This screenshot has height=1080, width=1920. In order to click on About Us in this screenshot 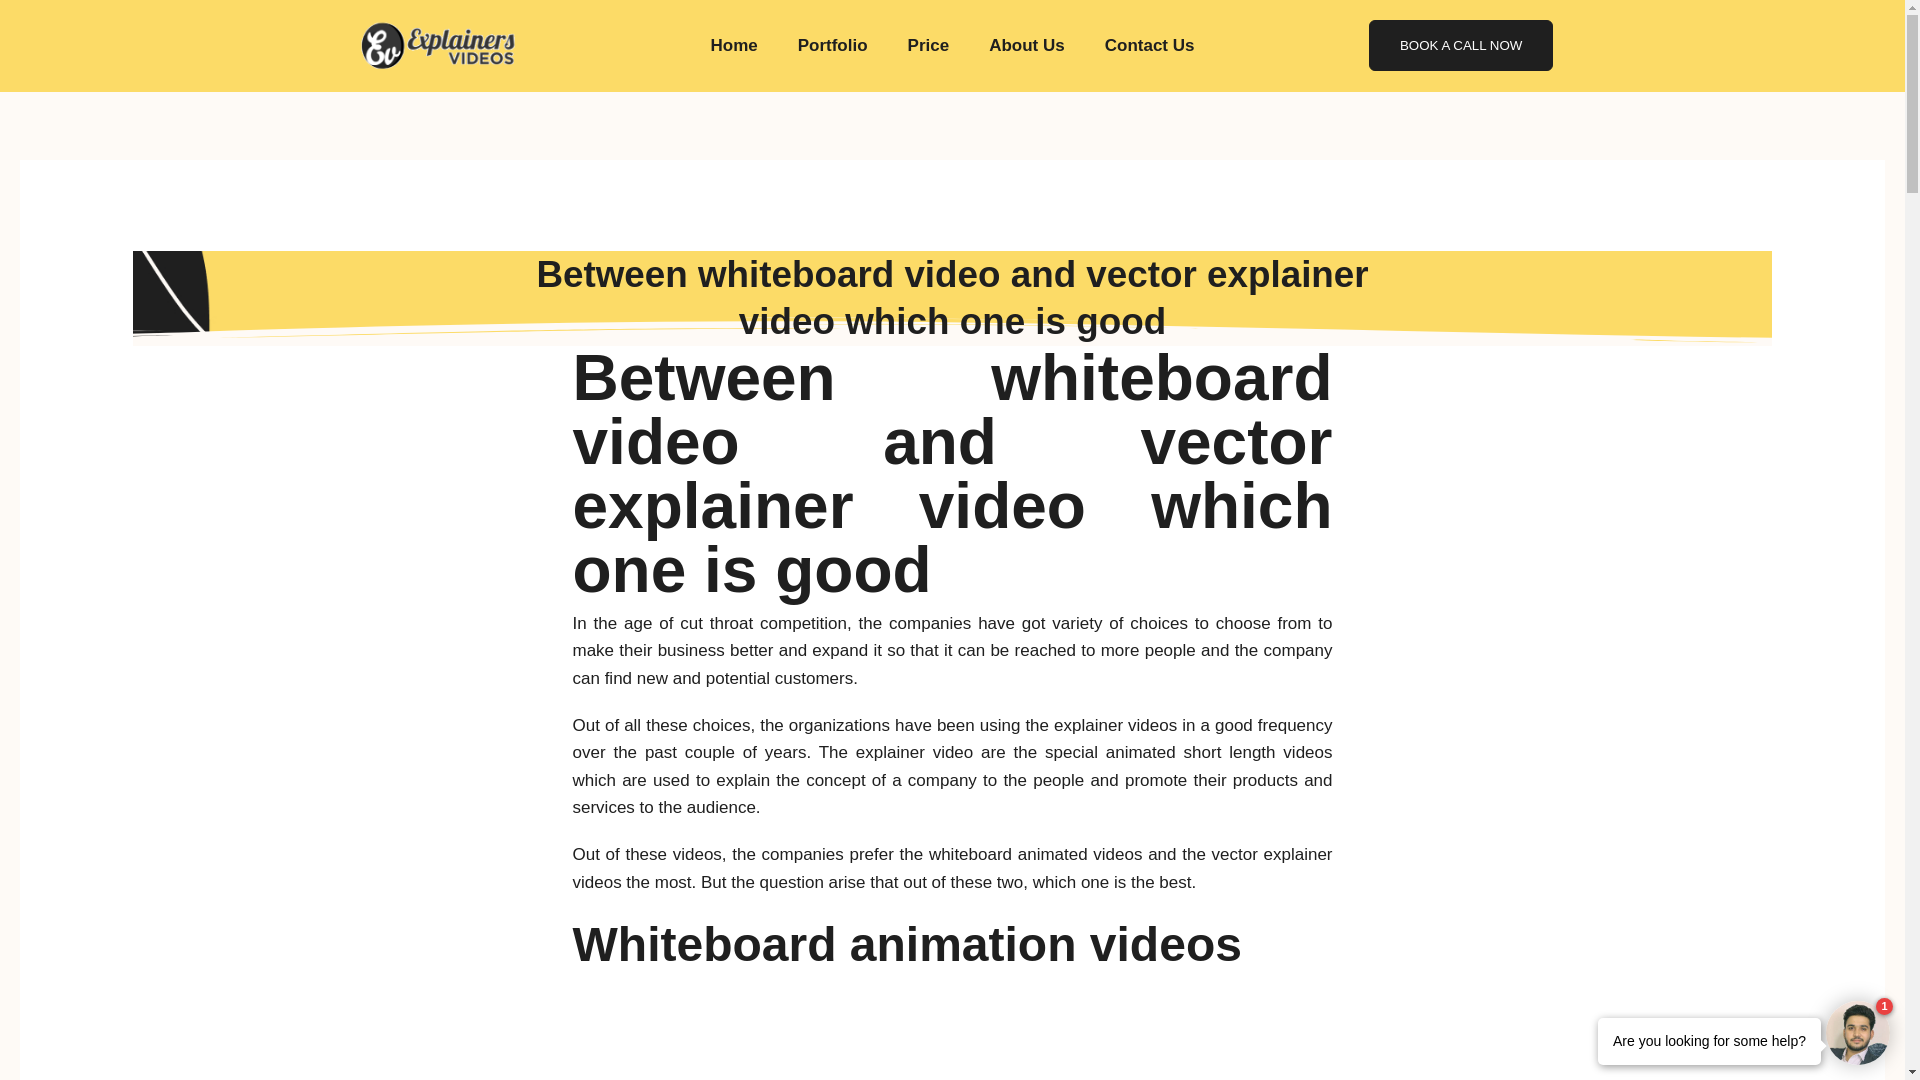, I will do `click(1026, 46)`.